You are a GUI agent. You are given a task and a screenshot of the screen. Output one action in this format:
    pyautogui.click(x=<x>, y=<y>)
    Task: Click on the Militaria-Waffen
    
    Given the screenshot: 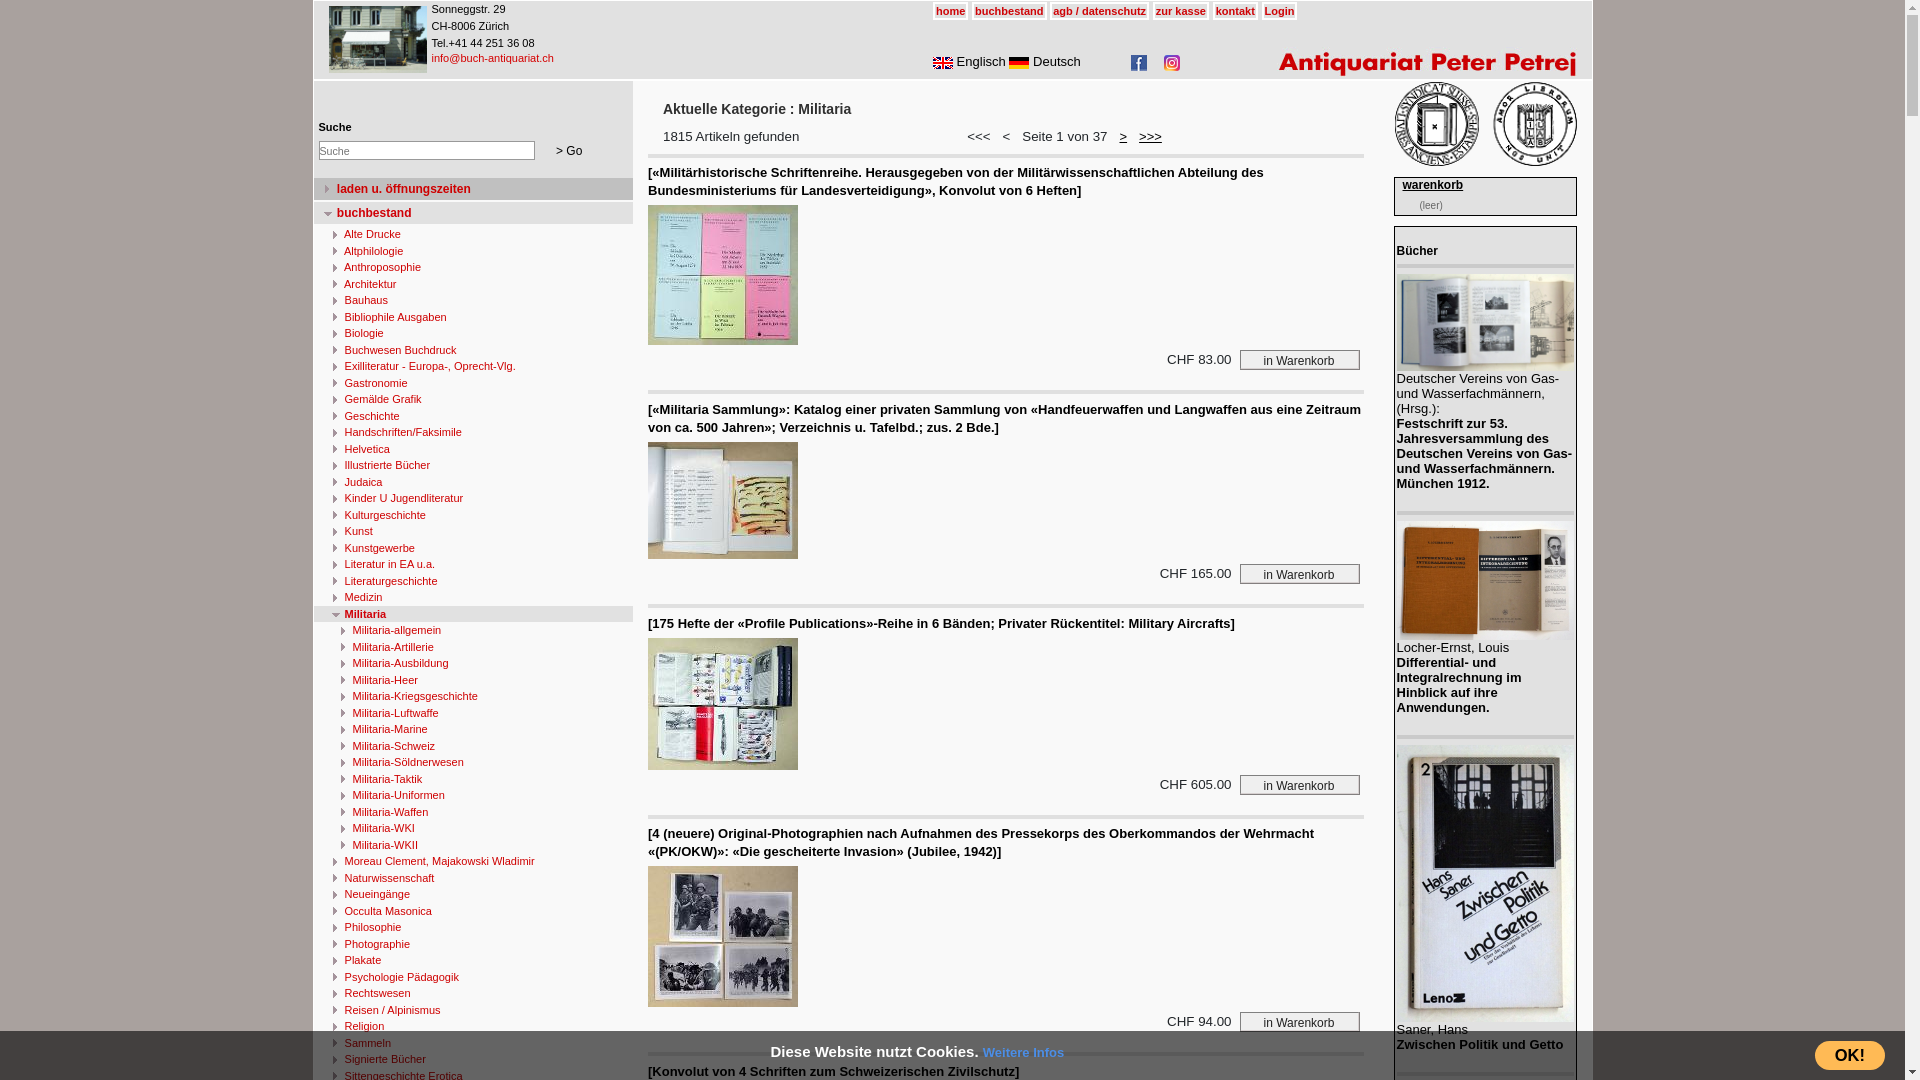 What is the action you would take?
    pyautogui.click(x=474, y=812)
    